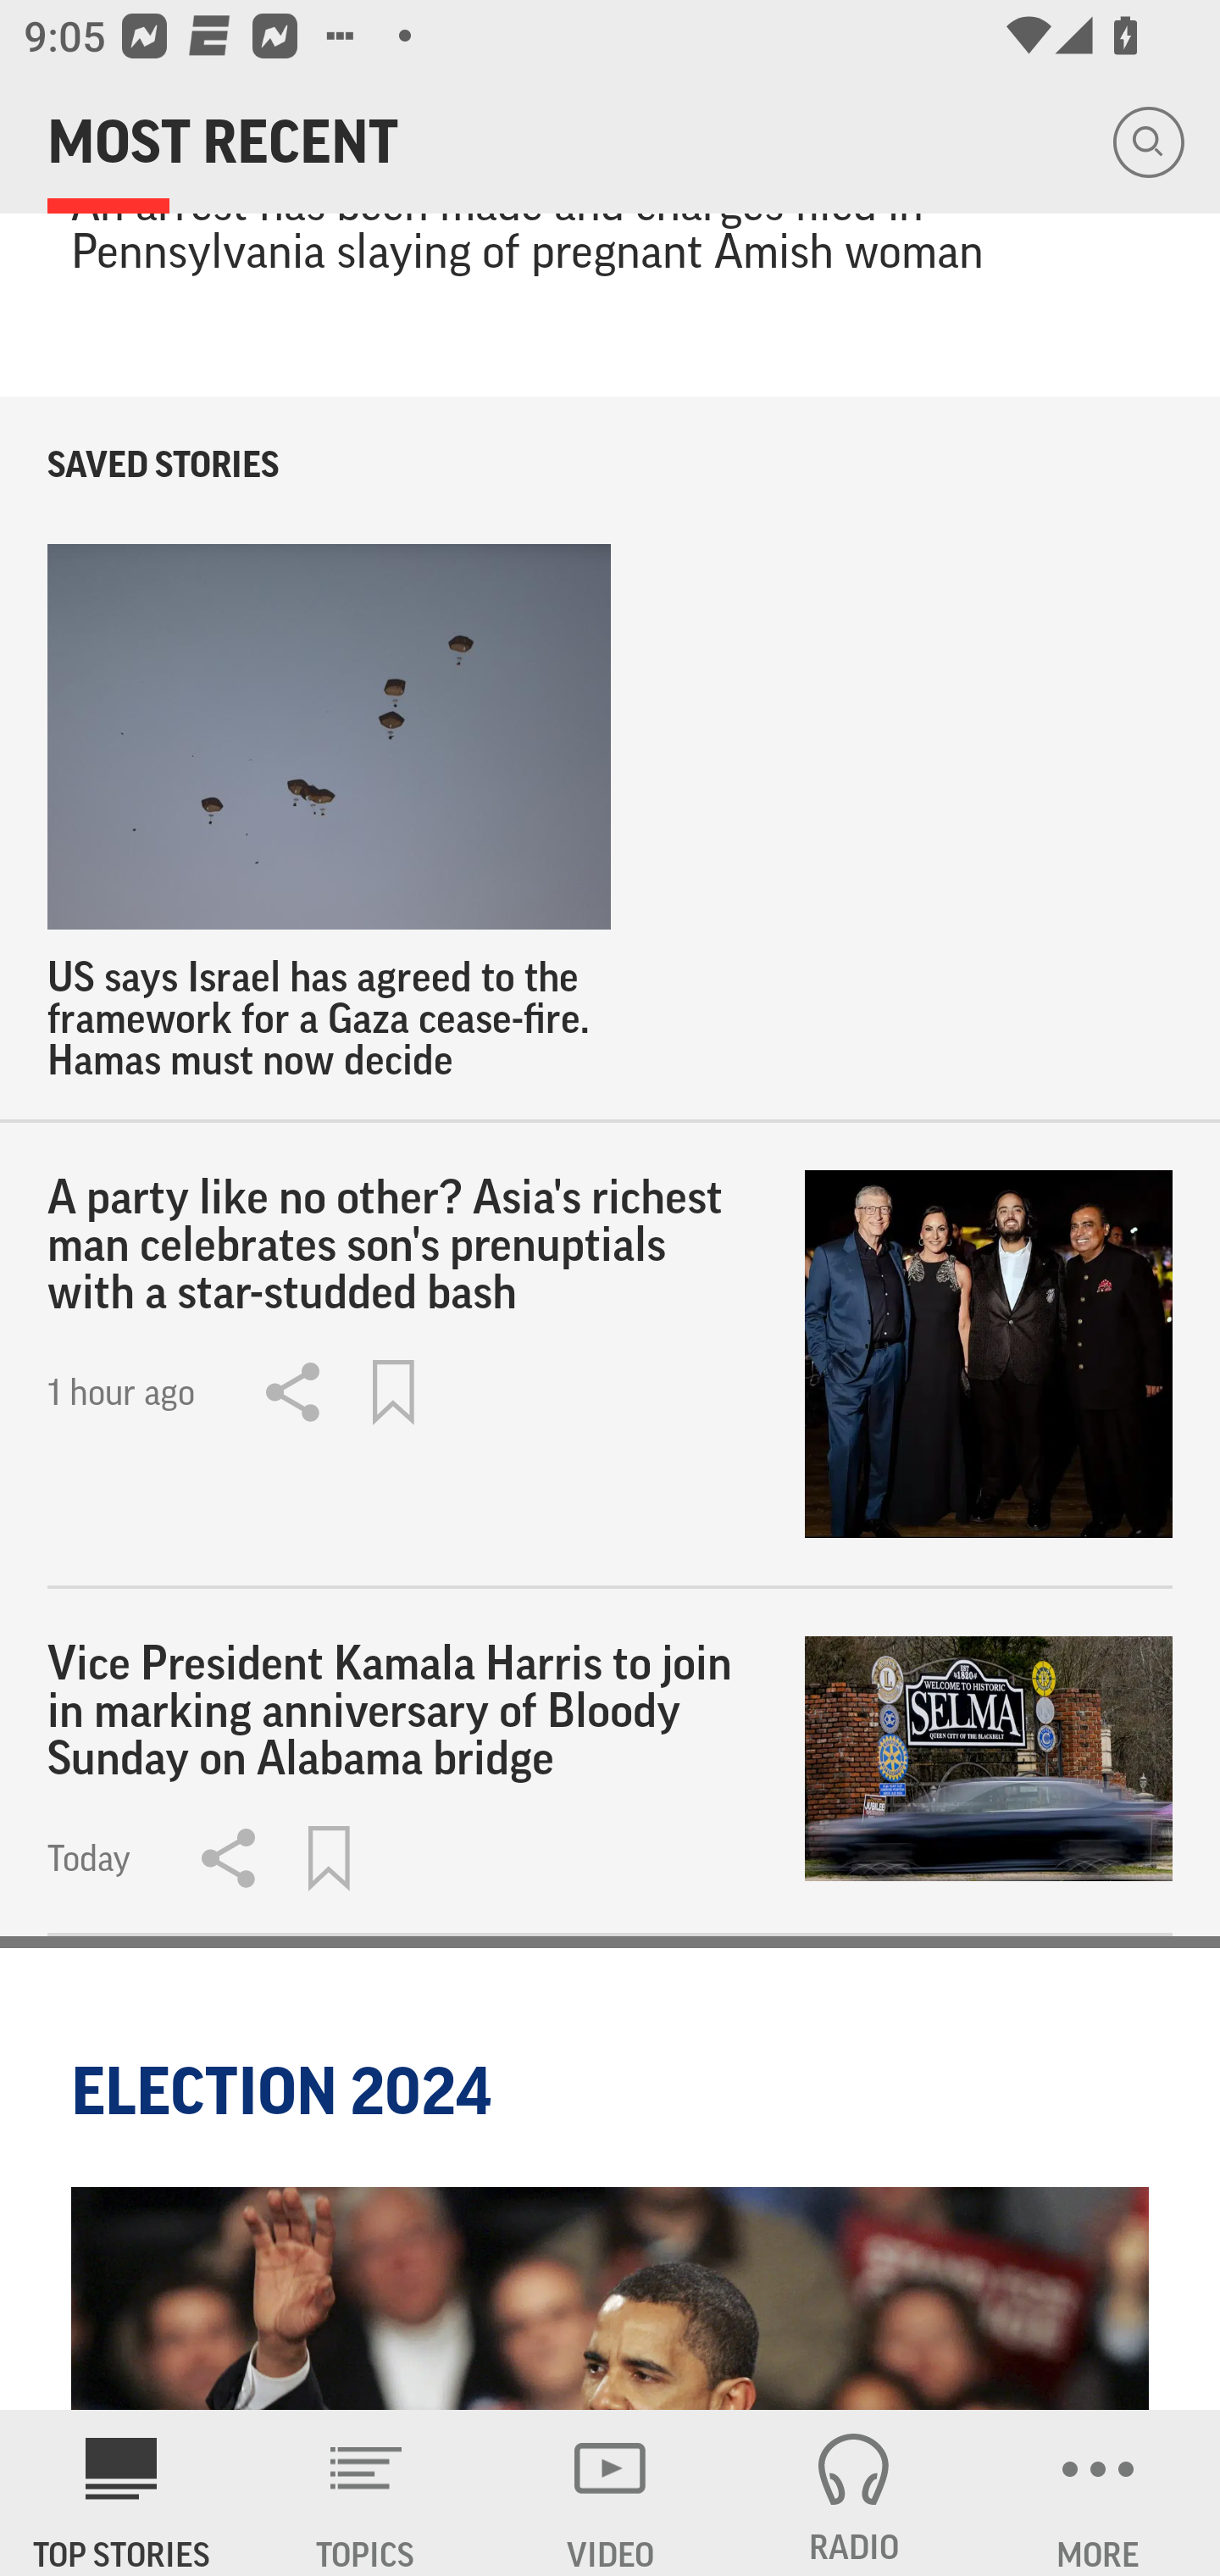 Image resolution: width=1220 pixels, height=2576 pixels. What do you see at coordinates (610, 2493) in the screenshot?
I see `VIDEO` at bounding box center [610, 2493].